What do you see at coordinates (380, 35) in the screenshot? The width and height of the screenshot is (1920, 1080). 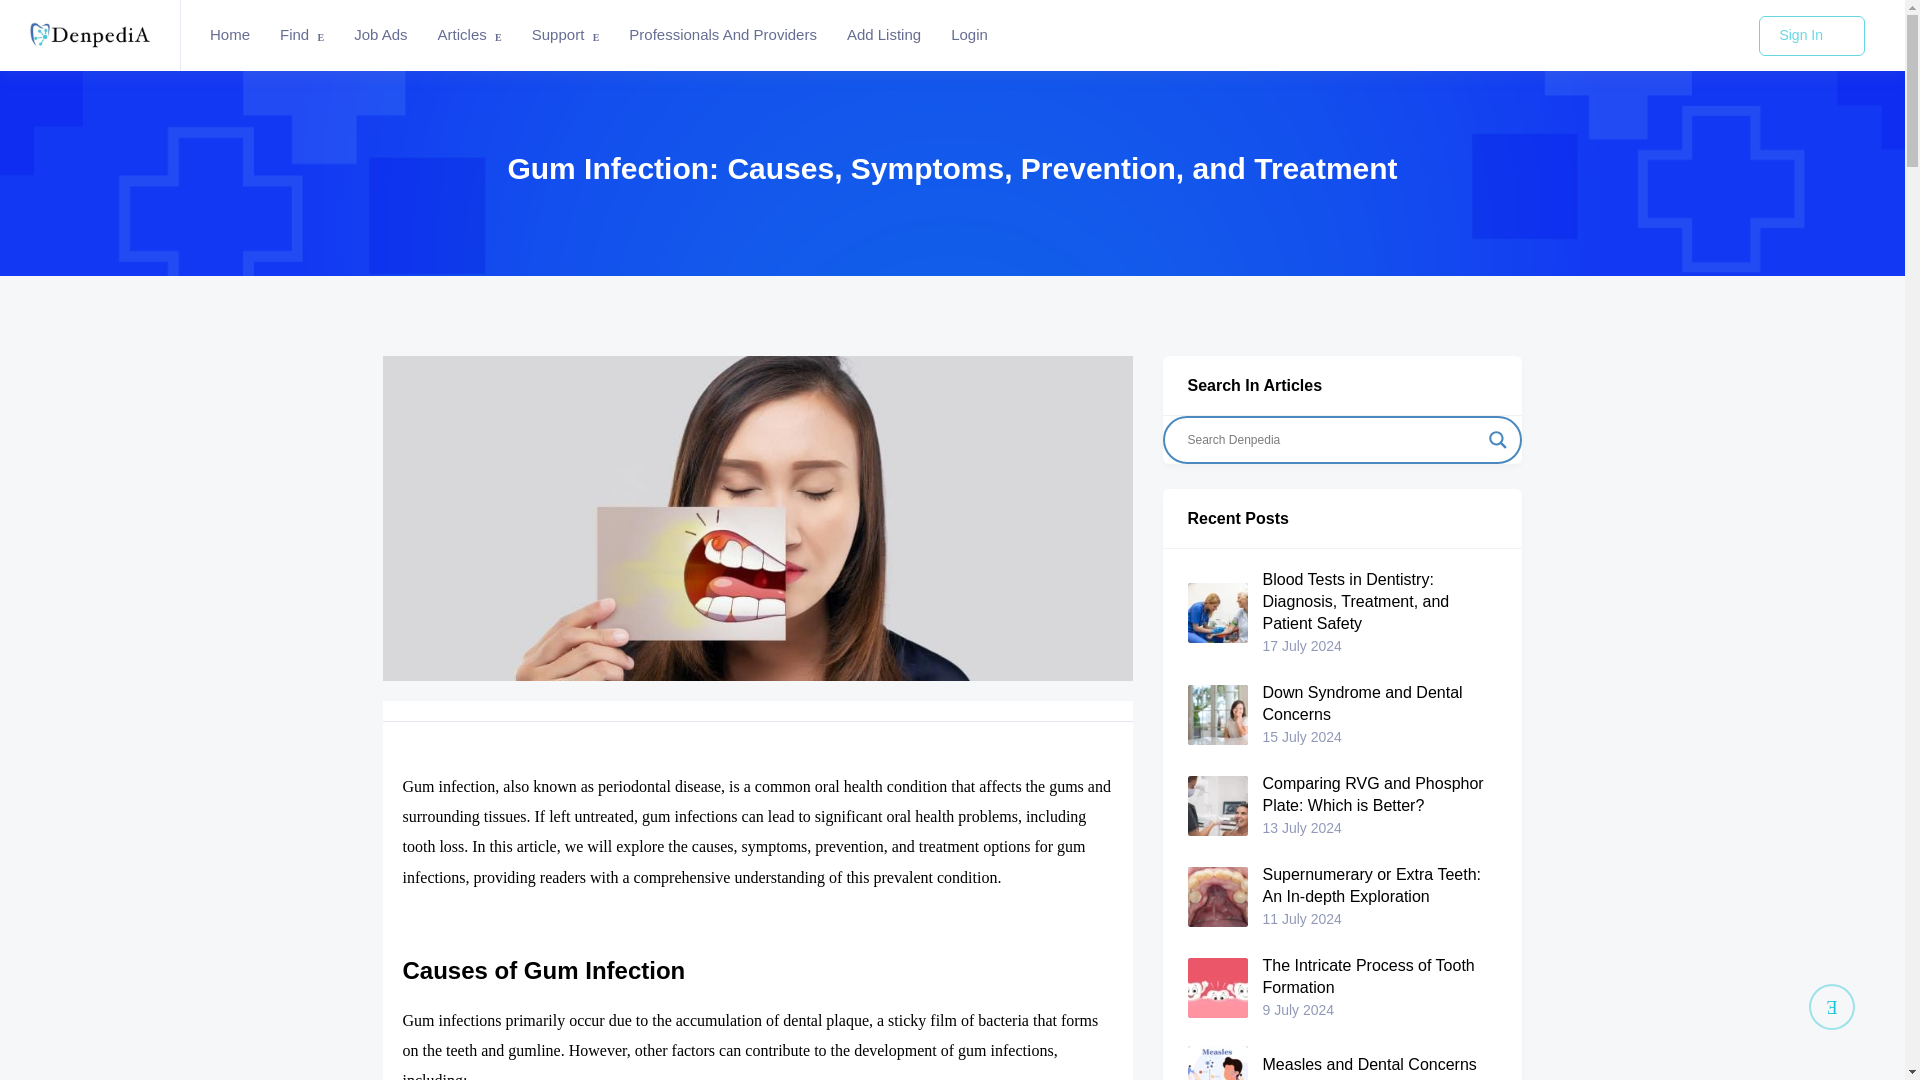 I see `Job Ads` at bounding box center [380, 35].